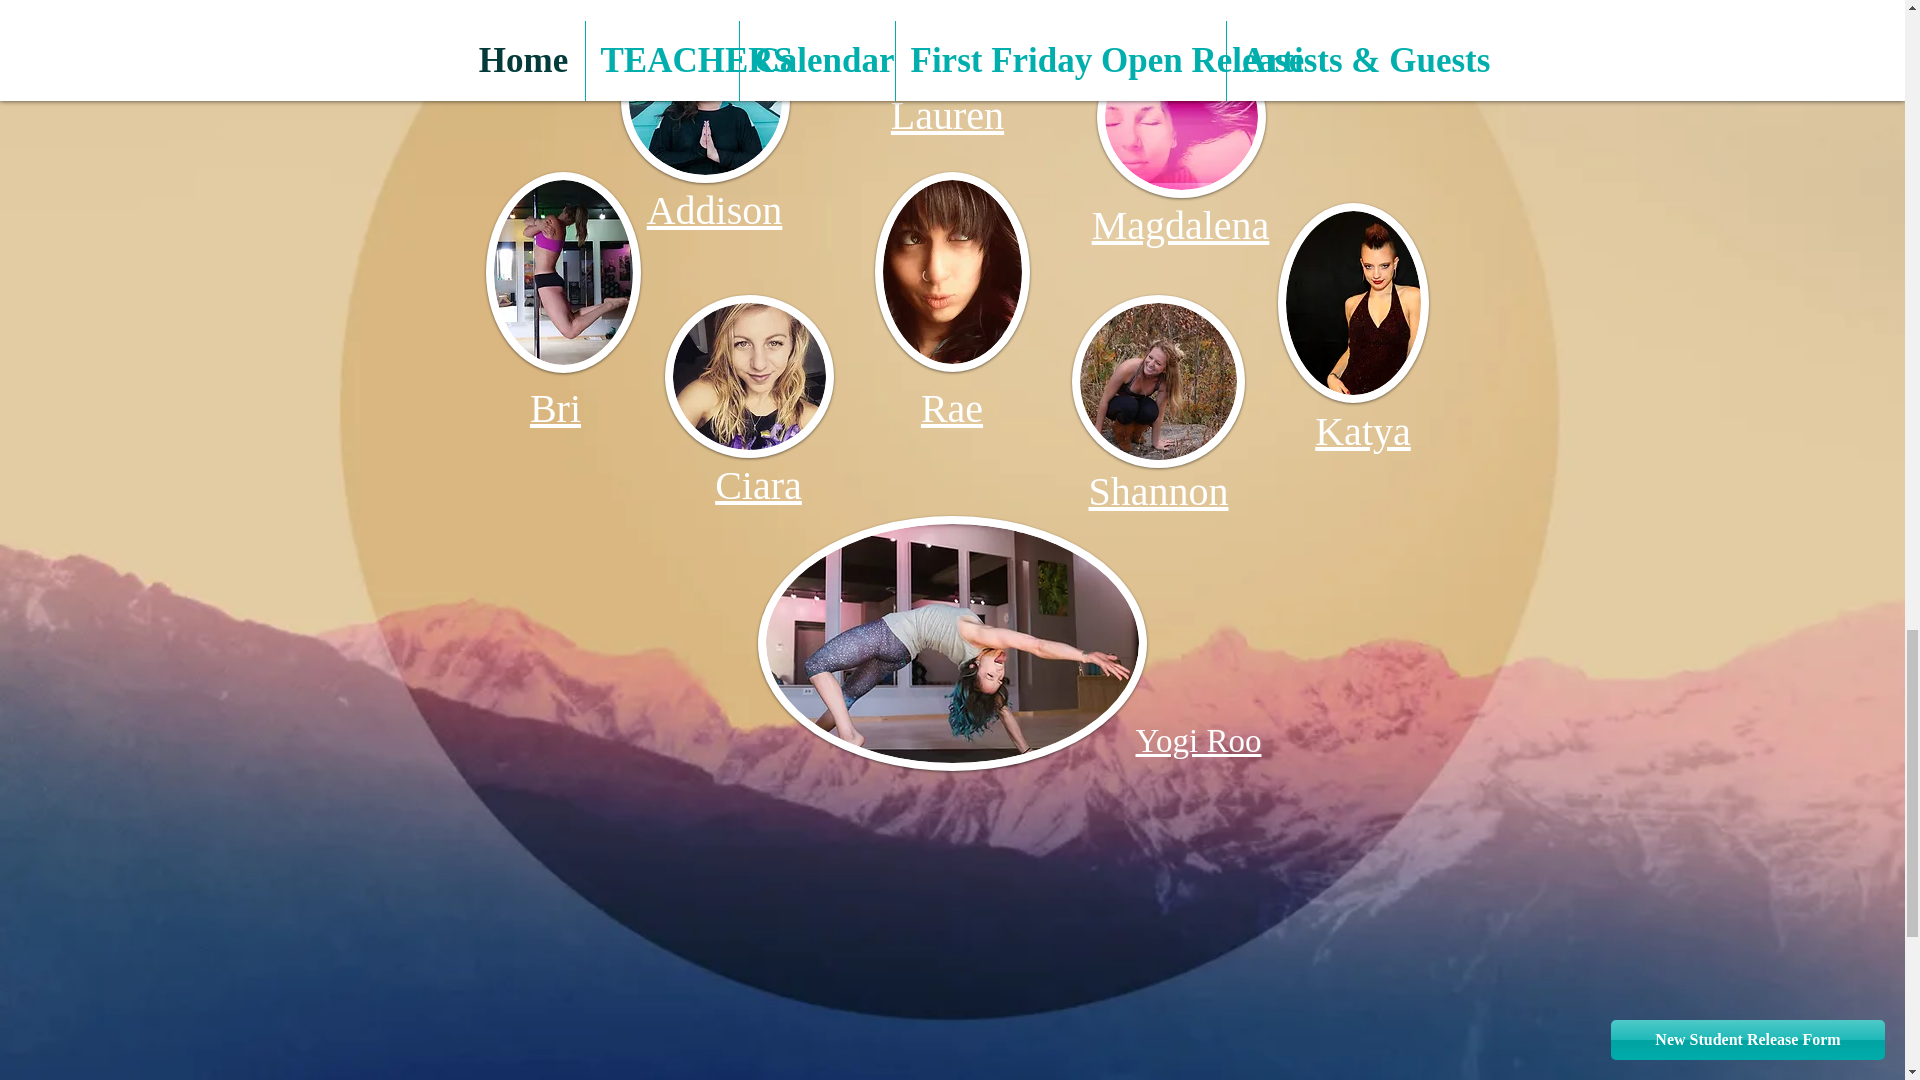 Image resolution: width=1920 pixels, height=1080 pixels. What do you see at coordinates (947, 115) in the screenshot?
I see `Lauren` at bounding box center [947, 115].